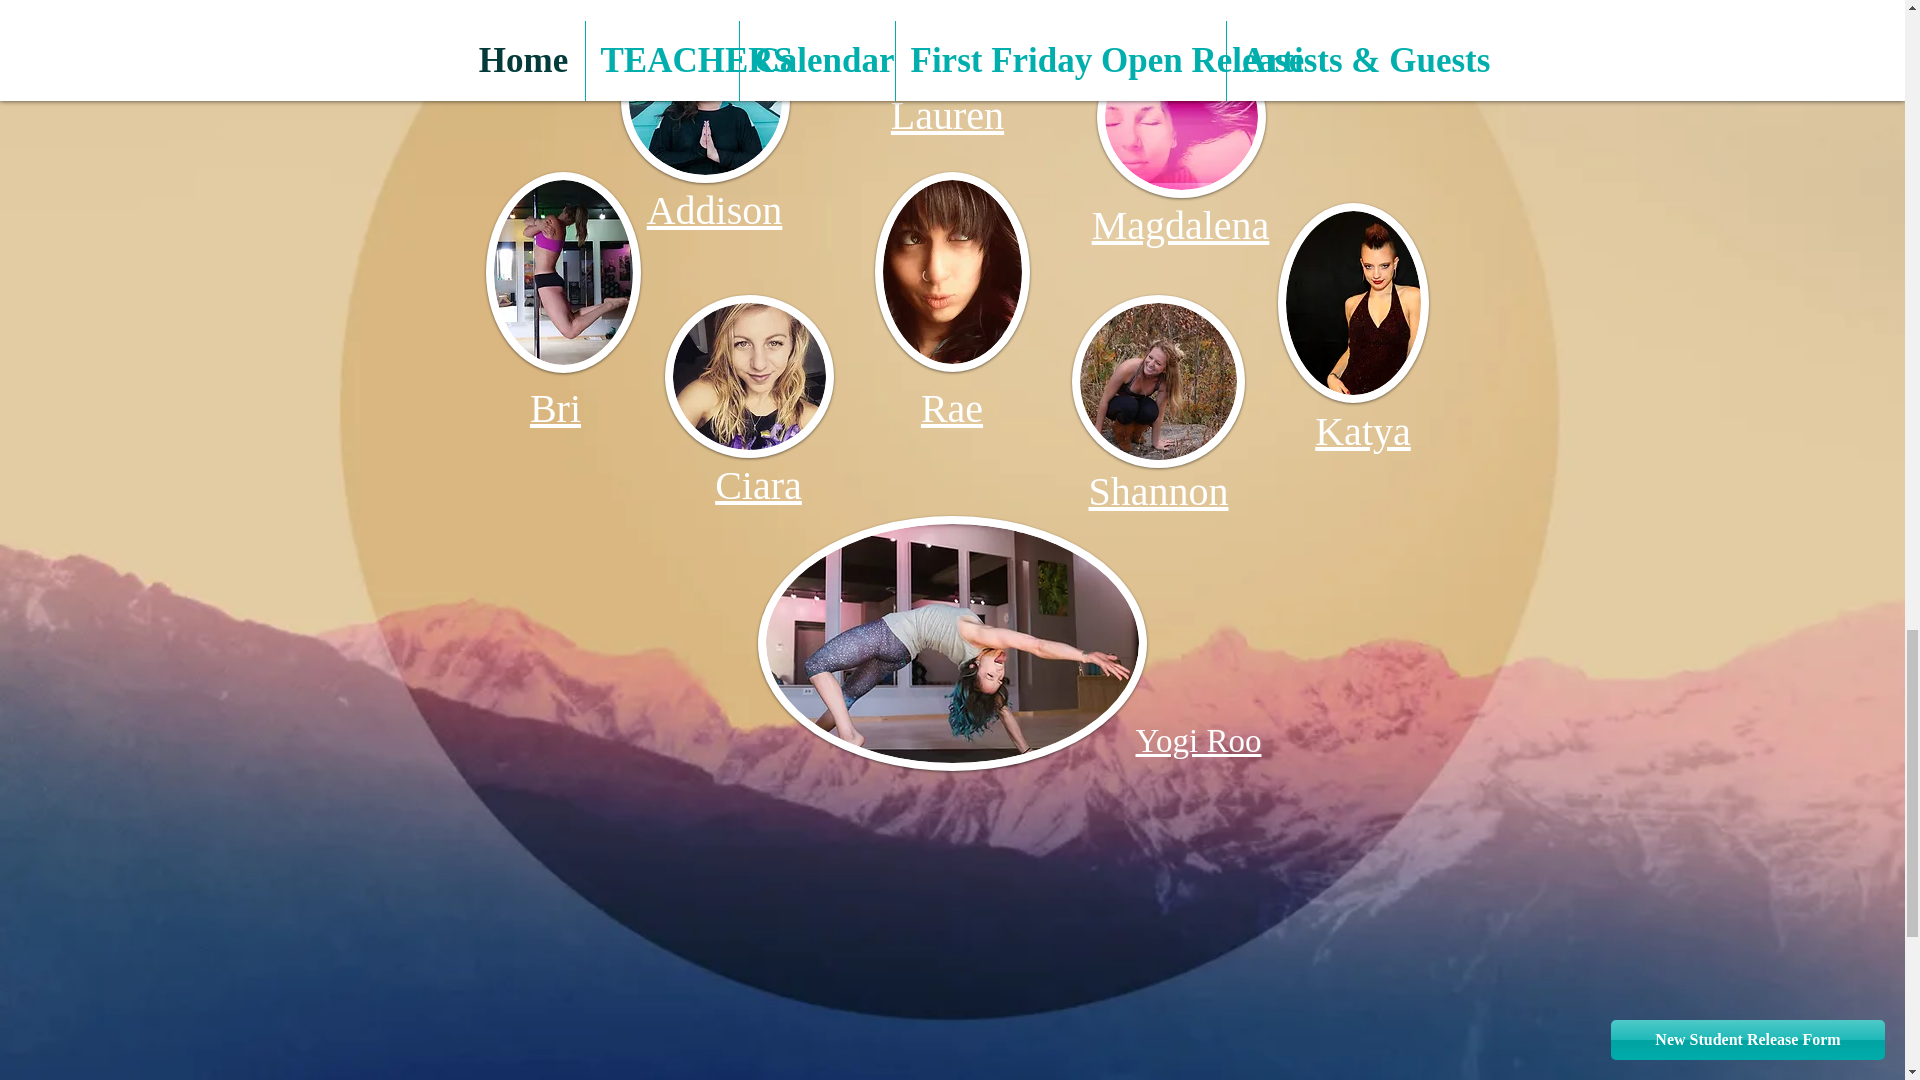 Image resolution: width=1920 pixels, height=1080 pixels. What do you see at coordinates (947, 115) in the screenshot?
I see `Lauren` at bounding box center [947, 115].